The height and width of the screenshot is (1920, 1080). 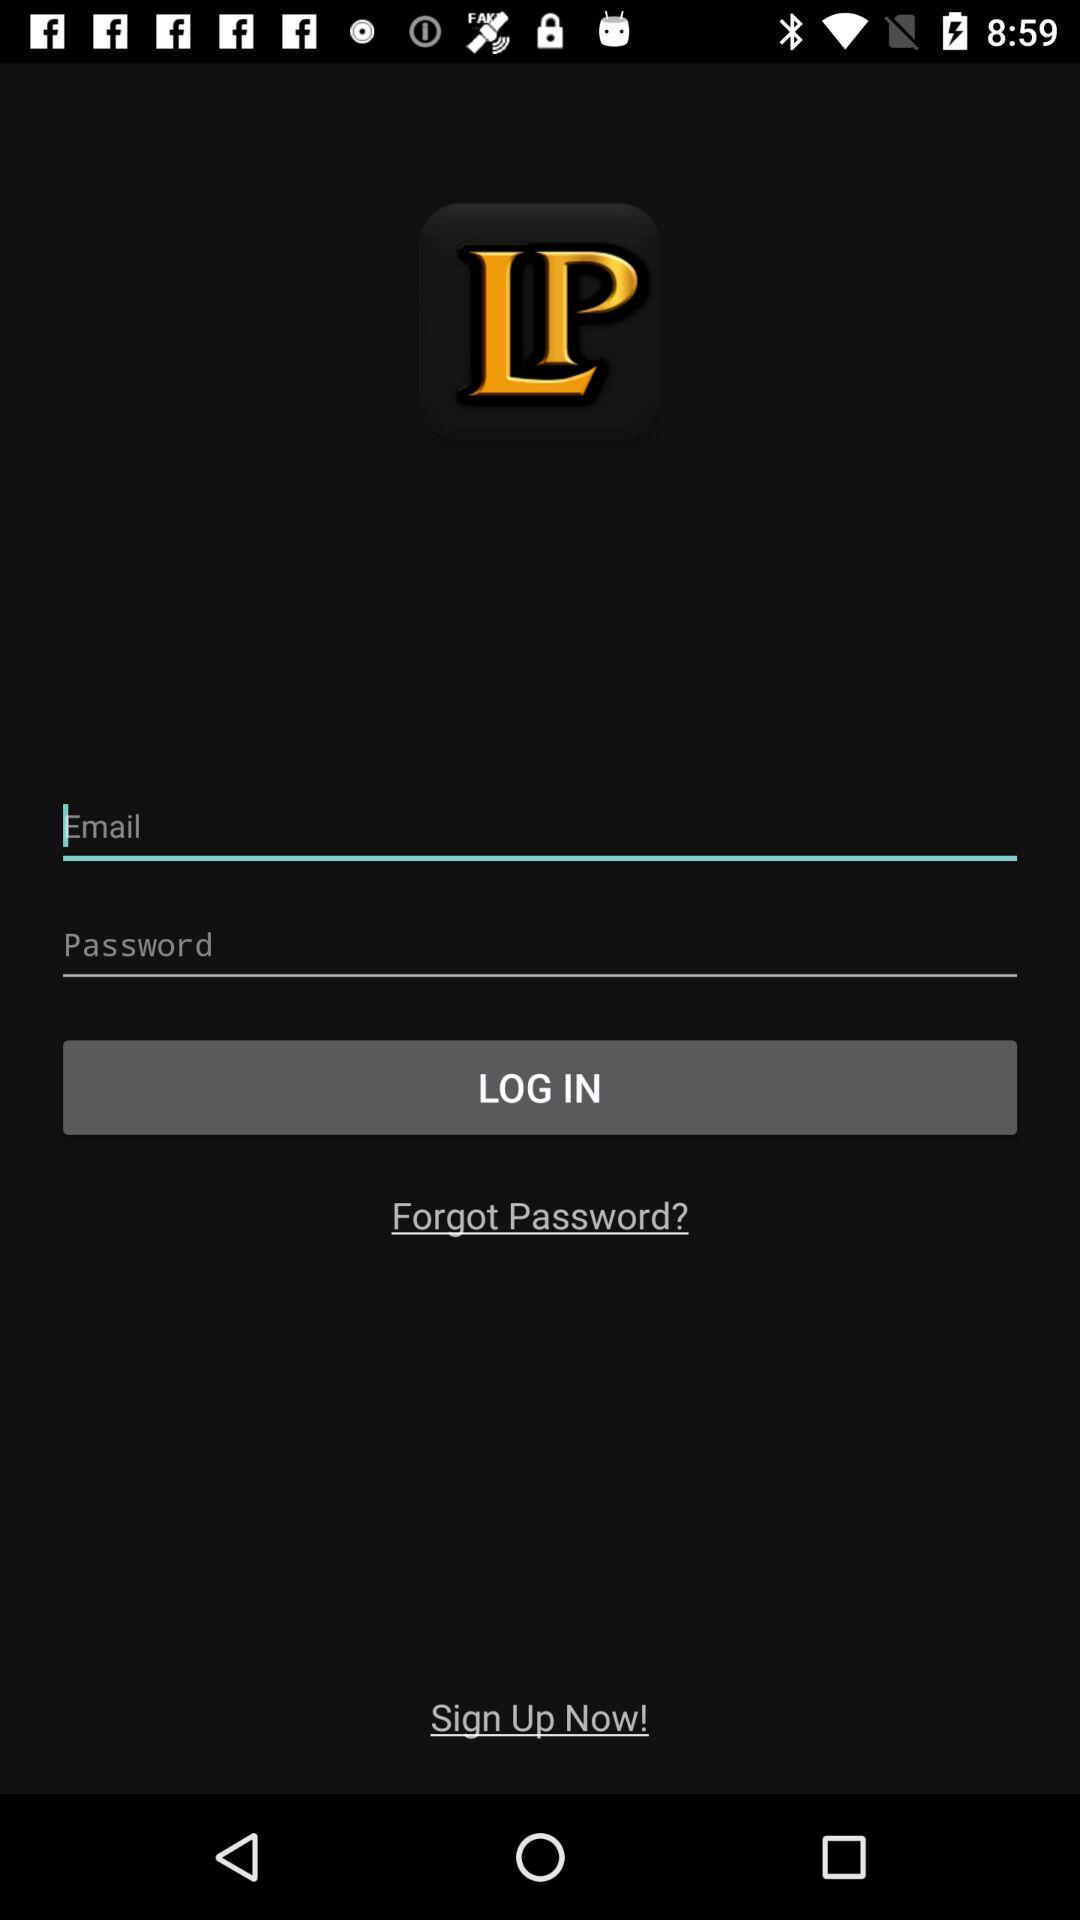 I want to click on jump to sign up now! app, so click(x=539, y=1716).